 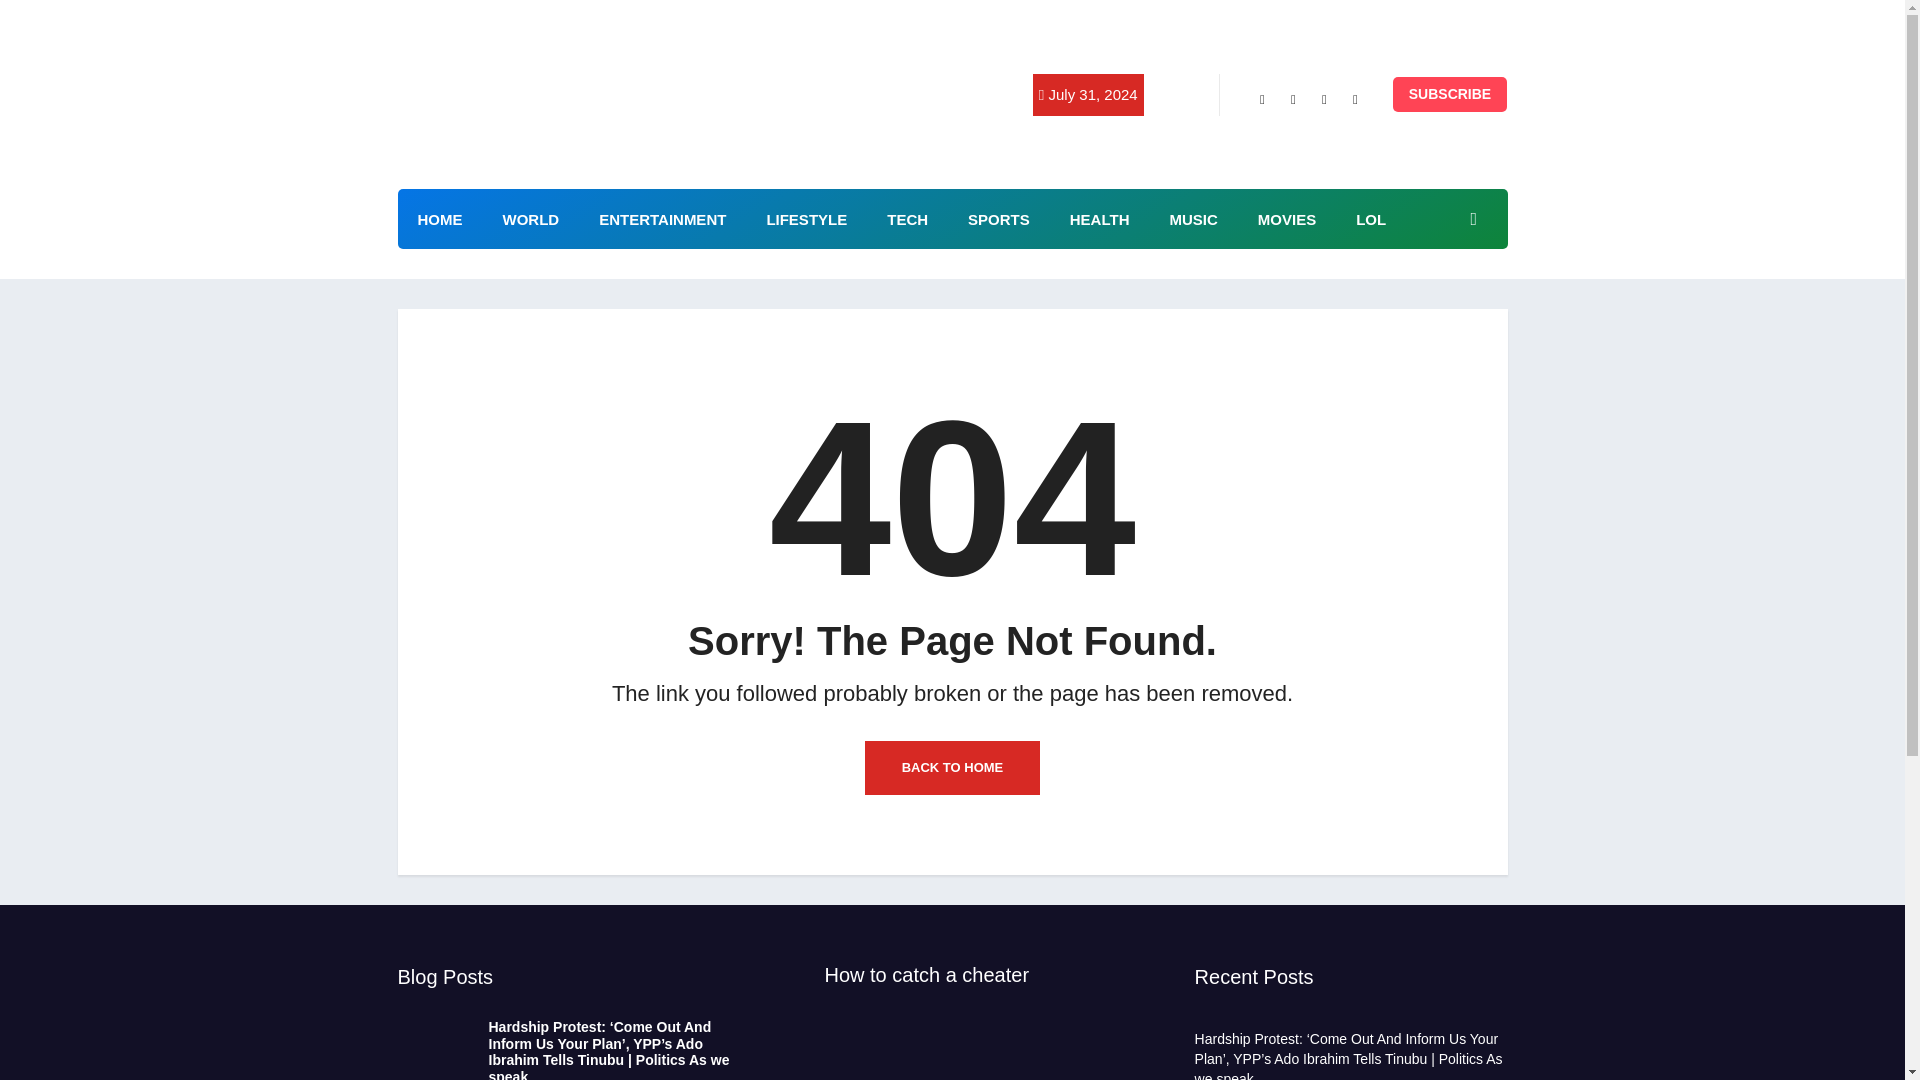 I want to click on LOL, so click(x=1370, y=219).